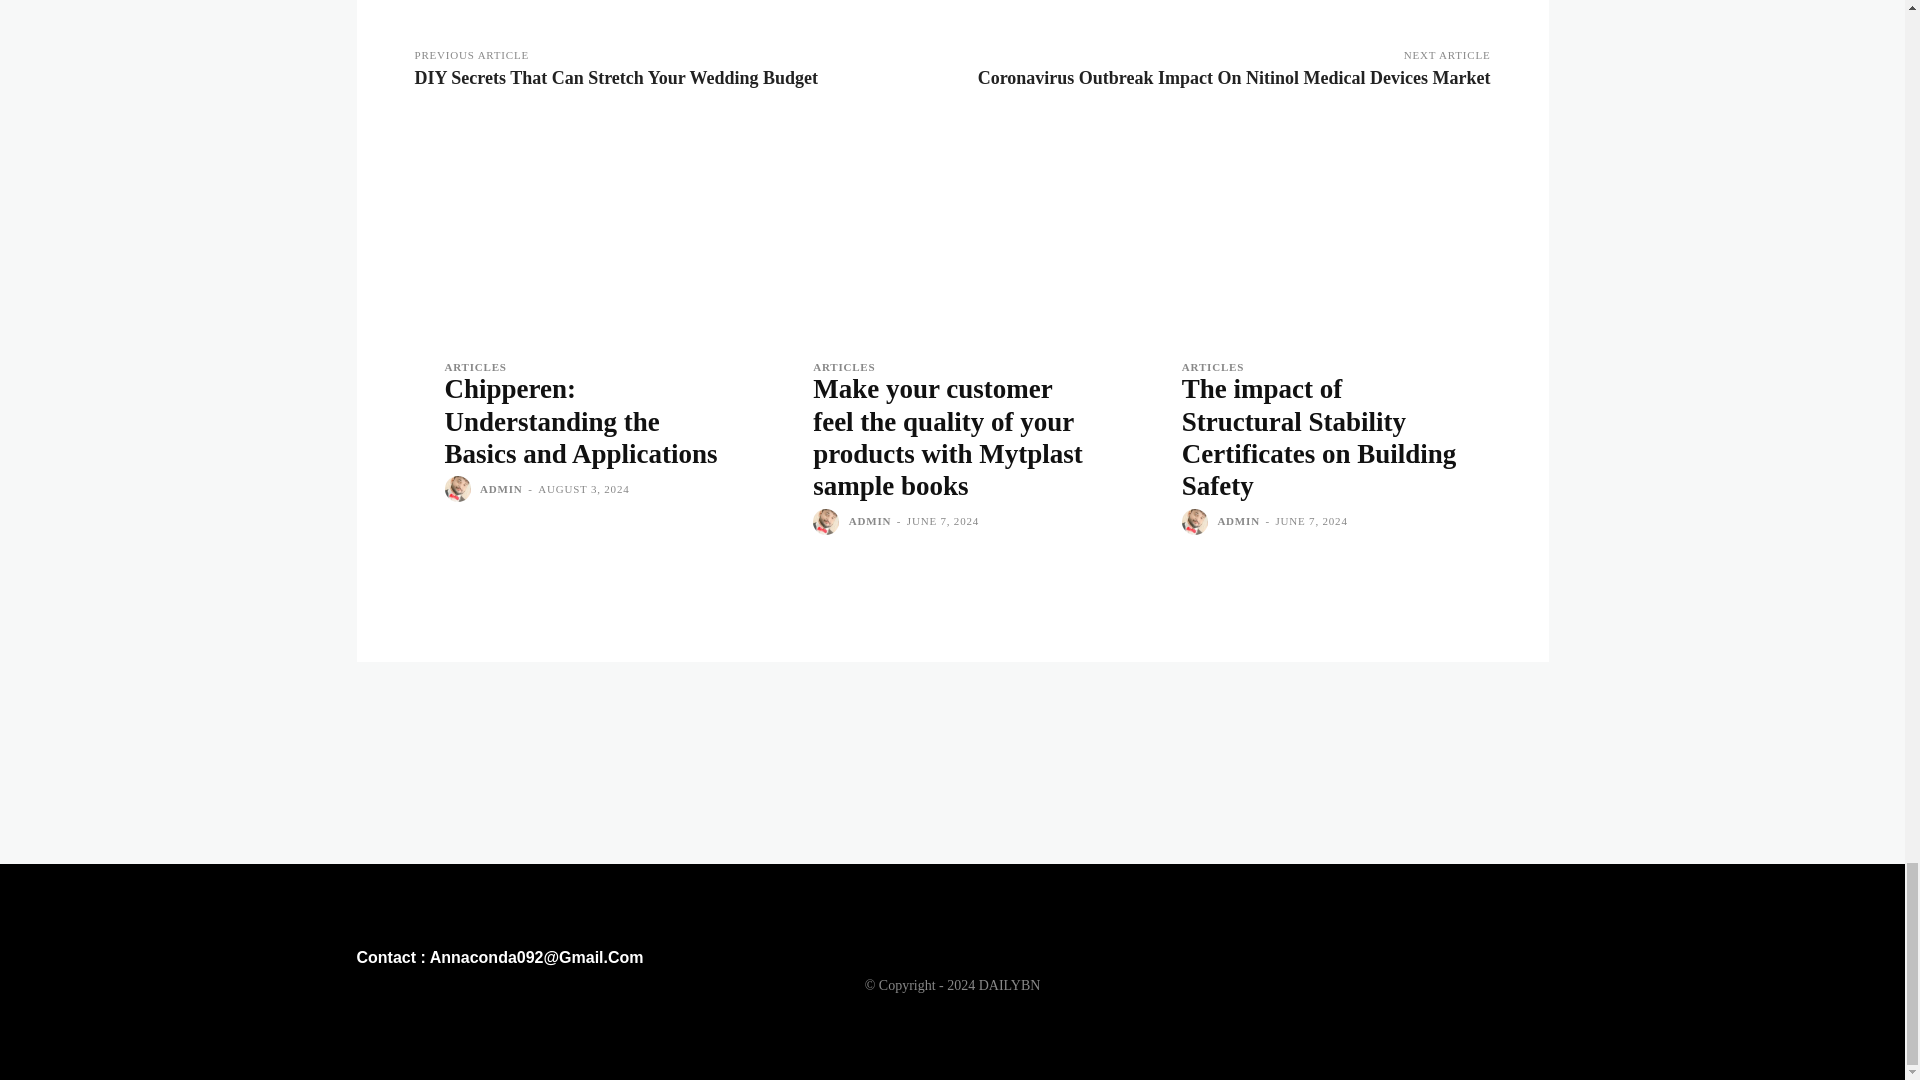  I want to click on Chipperen: Understanding the Basics and Applications, so click(583, 230).